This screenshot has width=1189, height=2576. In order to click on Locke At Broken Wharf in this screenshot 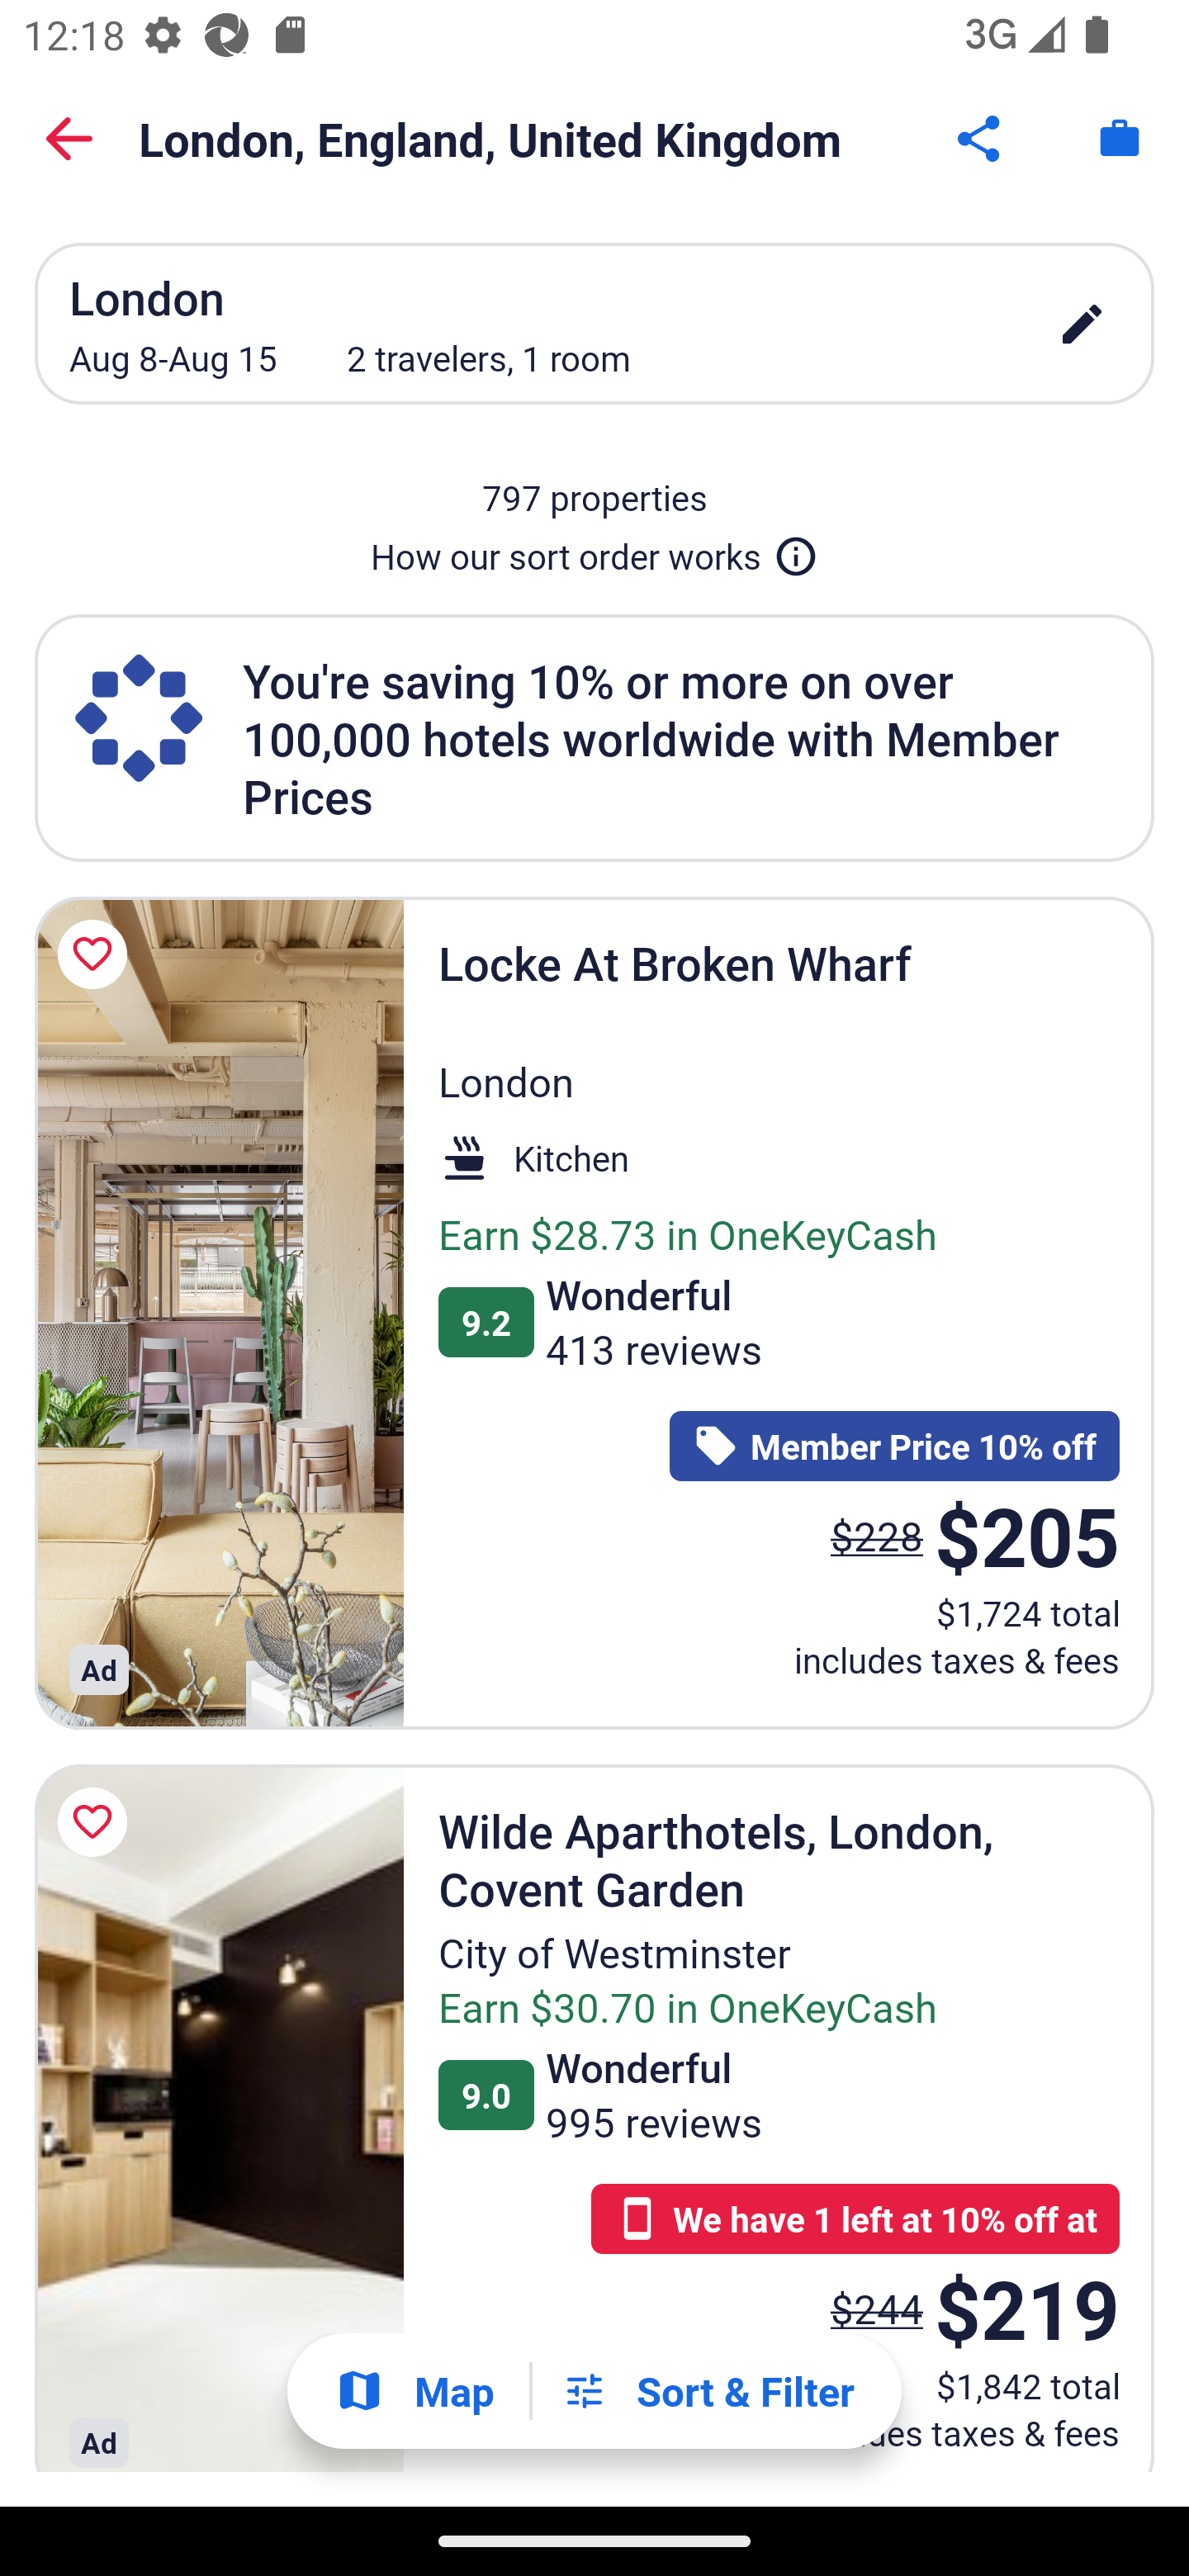, I will do `click(219, 1312)`.